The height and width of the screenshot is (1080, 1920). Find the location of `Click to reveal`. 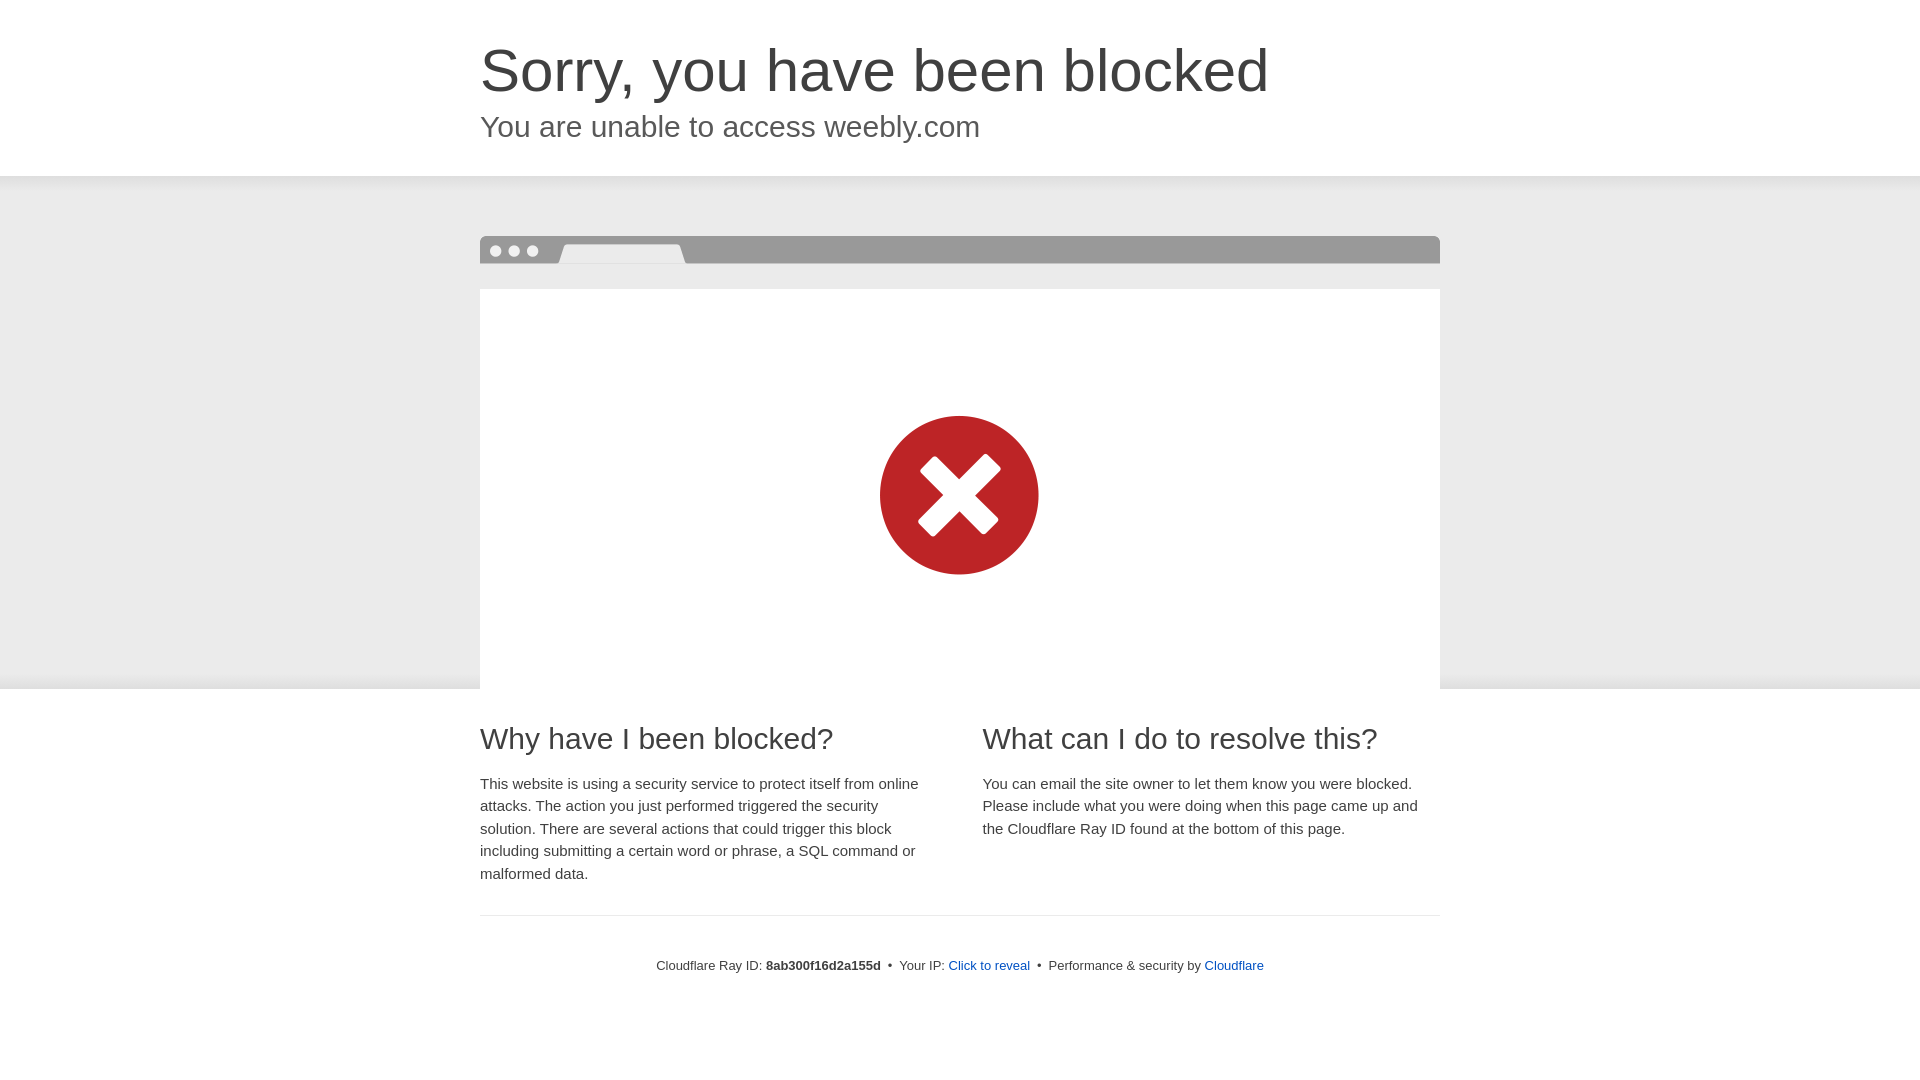

Click to reveal is located at coordinates (990, 966).